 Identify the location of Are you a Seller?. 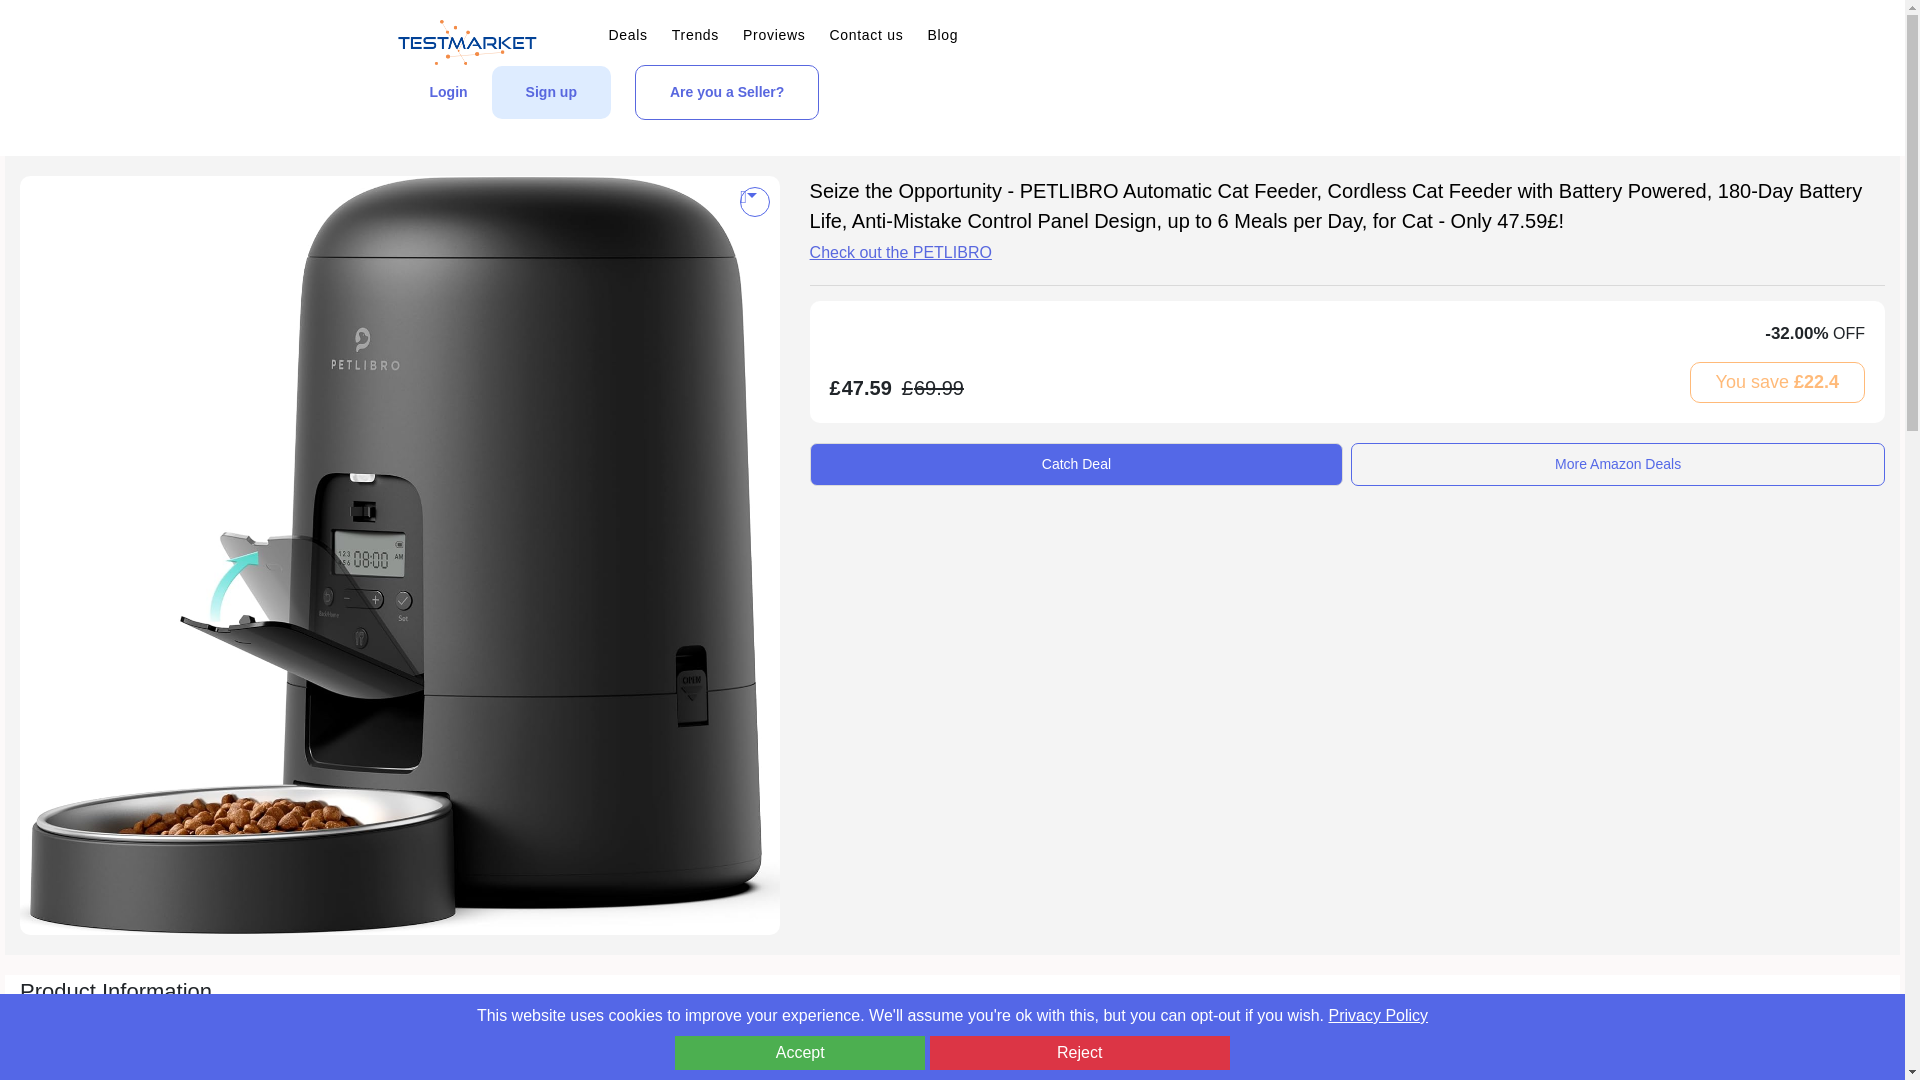
(727, 92).